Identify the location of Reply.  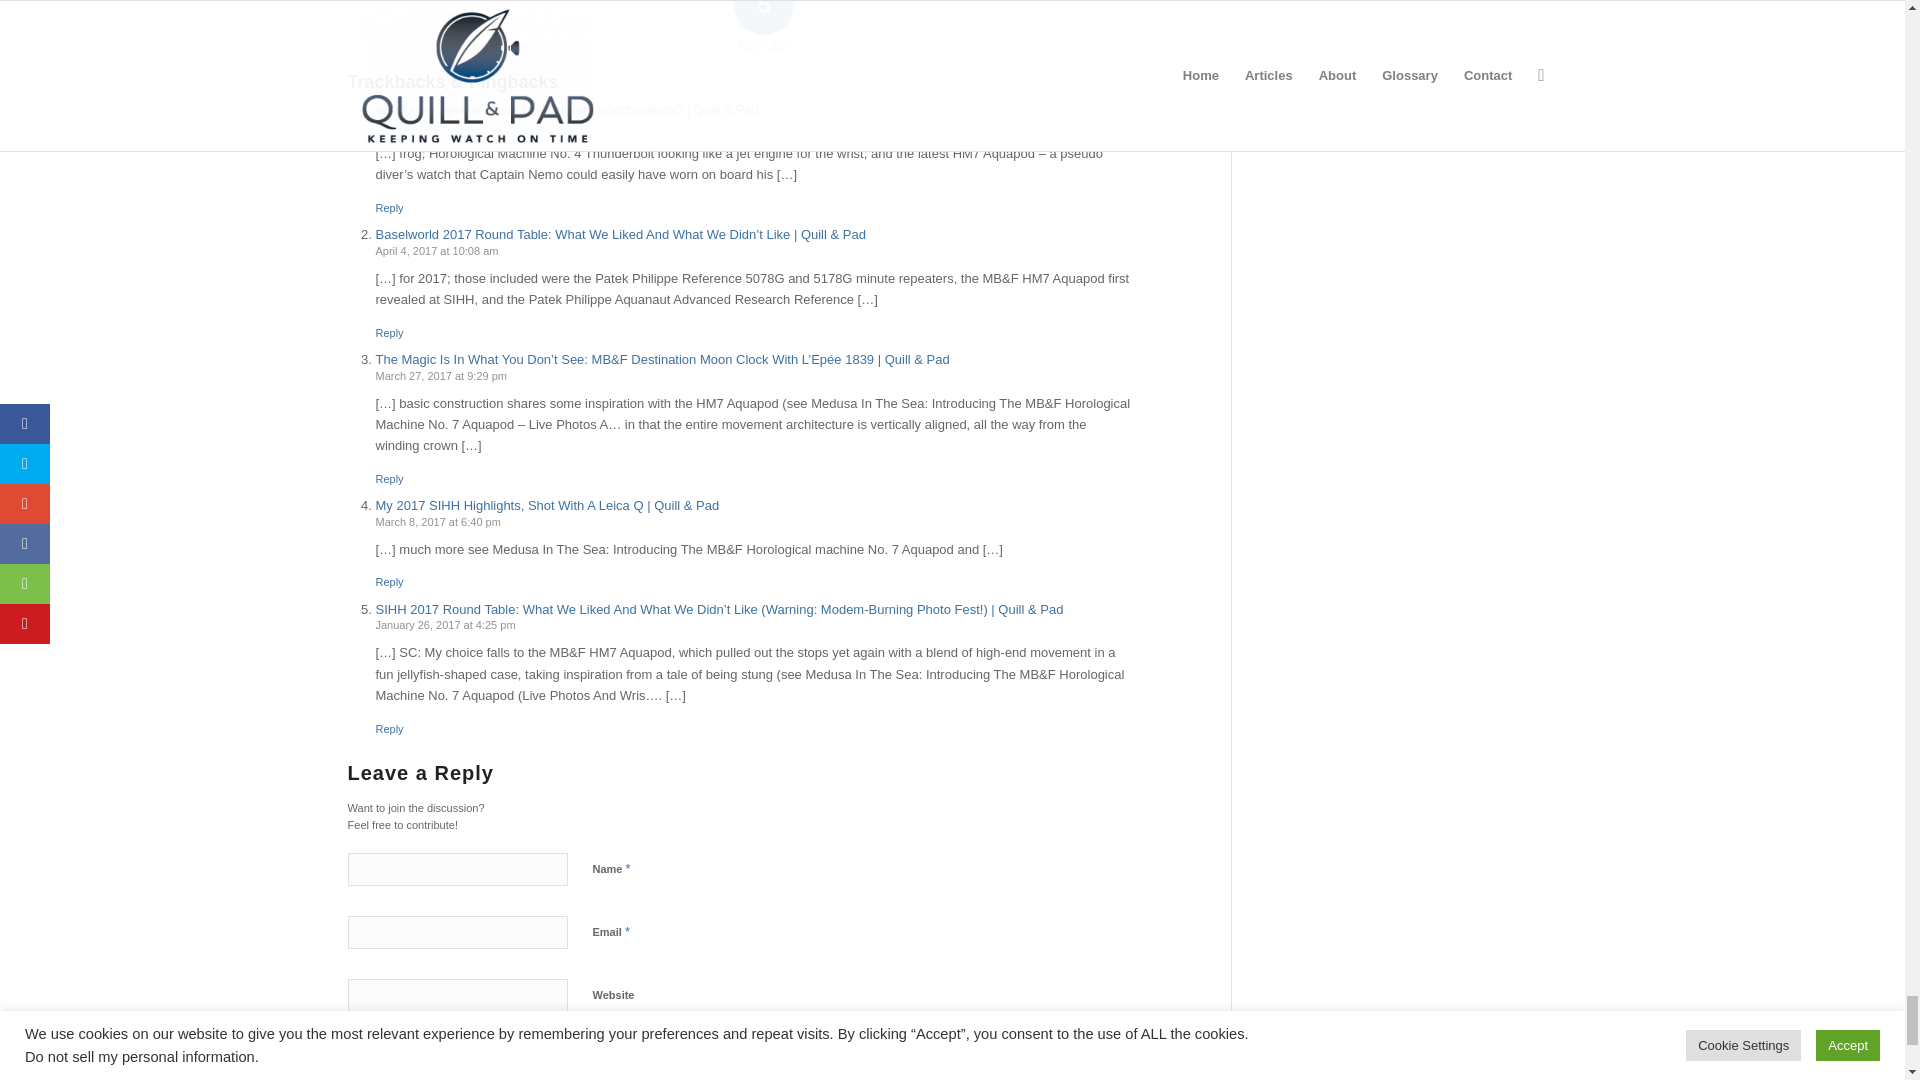
(390, 728).